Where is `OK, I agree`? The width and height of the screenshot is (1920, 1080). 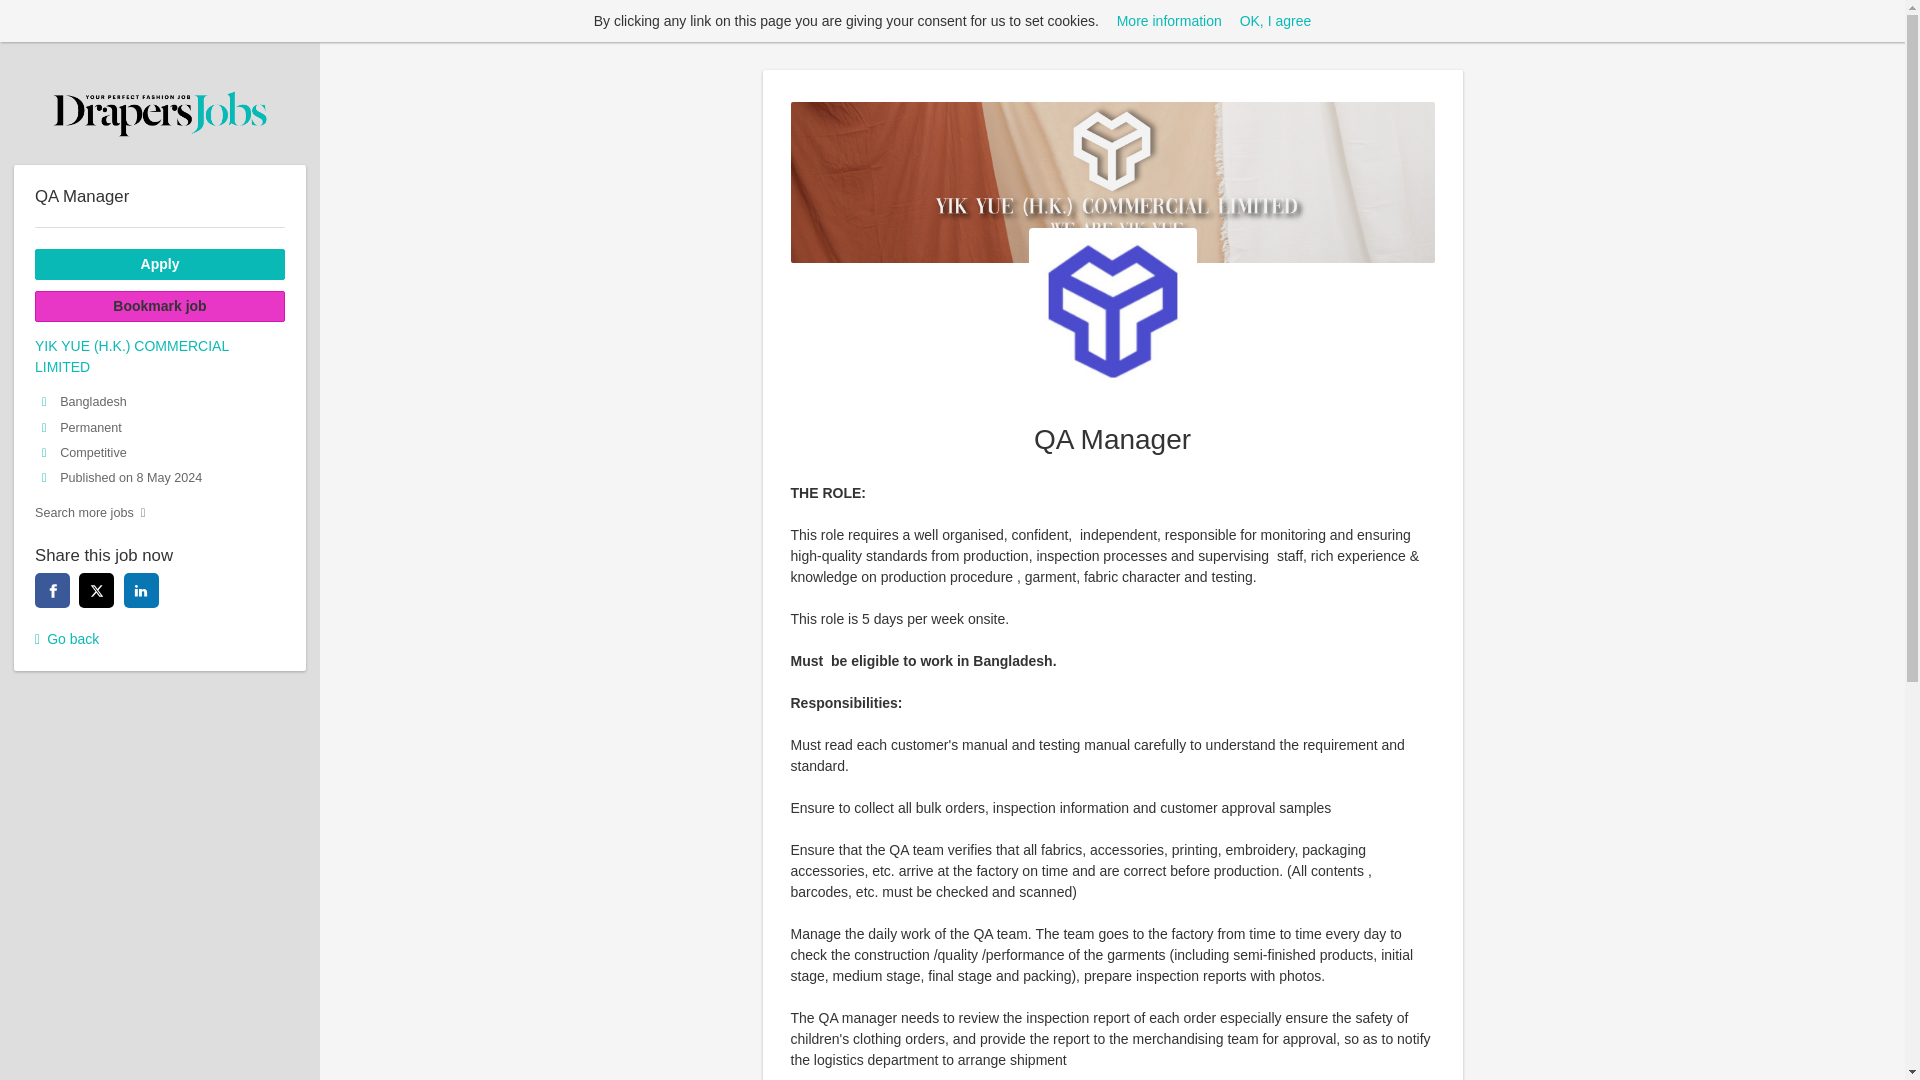
OK, I agree is located at coordinates (1276, 20).